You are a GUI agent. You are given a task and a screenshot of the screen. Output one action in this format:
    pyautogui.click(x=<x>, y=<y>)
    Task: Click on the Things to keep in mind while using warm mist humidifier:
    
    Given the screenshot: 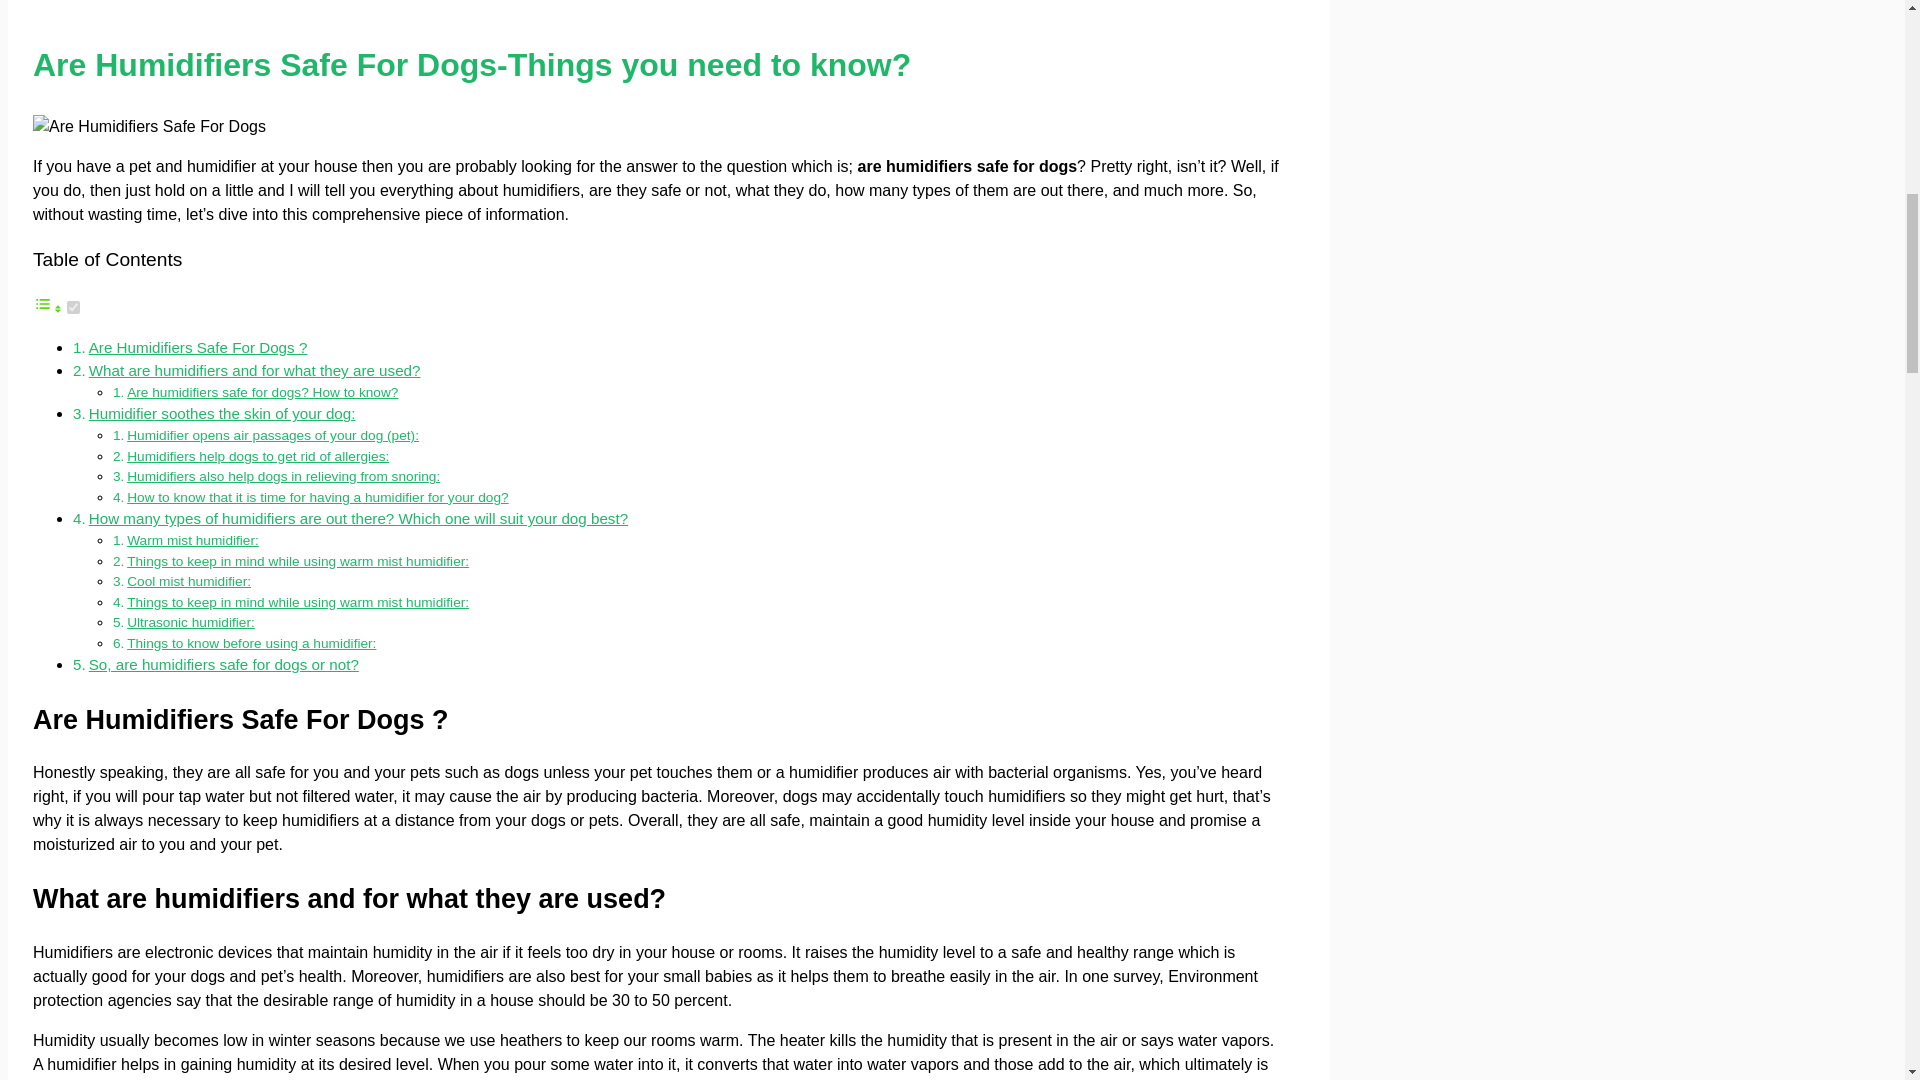 What is the action you would take?
    pyautogui.click(x=297, y=602)
    